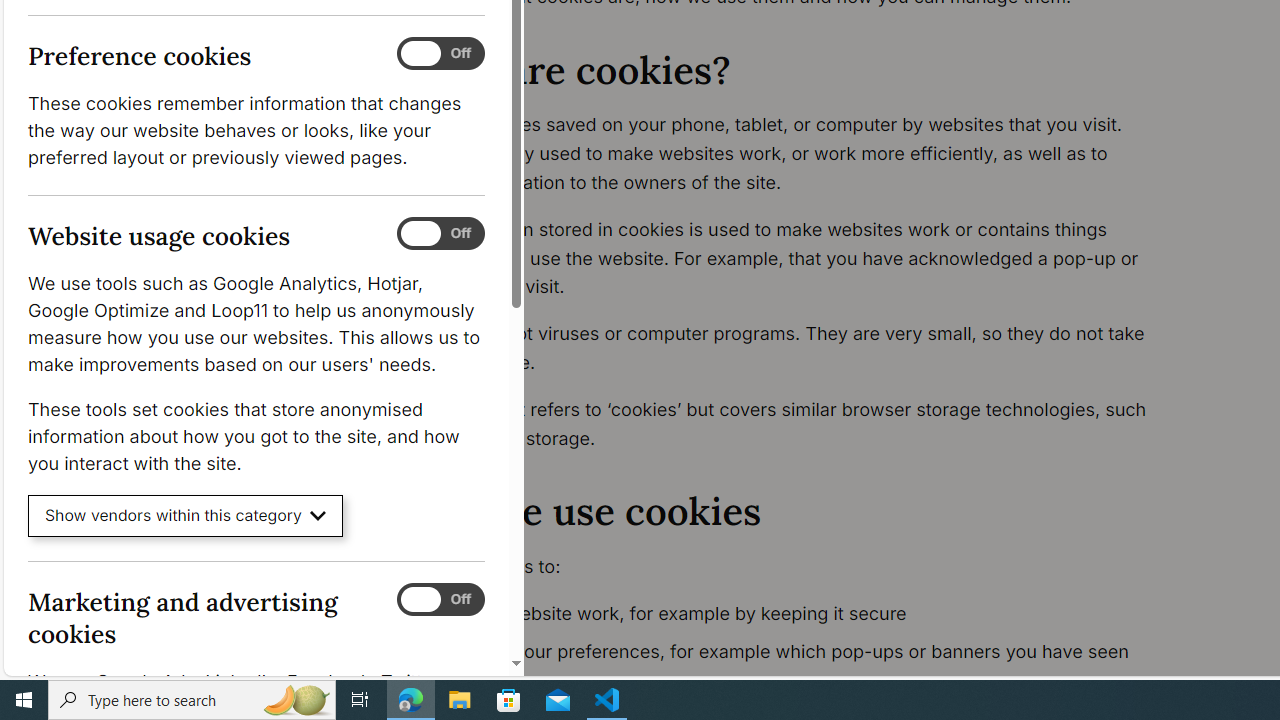 This screenshot has width=1280, height=720. I want to click on make our website work, for example by keeping it secure, so click(796, 614).